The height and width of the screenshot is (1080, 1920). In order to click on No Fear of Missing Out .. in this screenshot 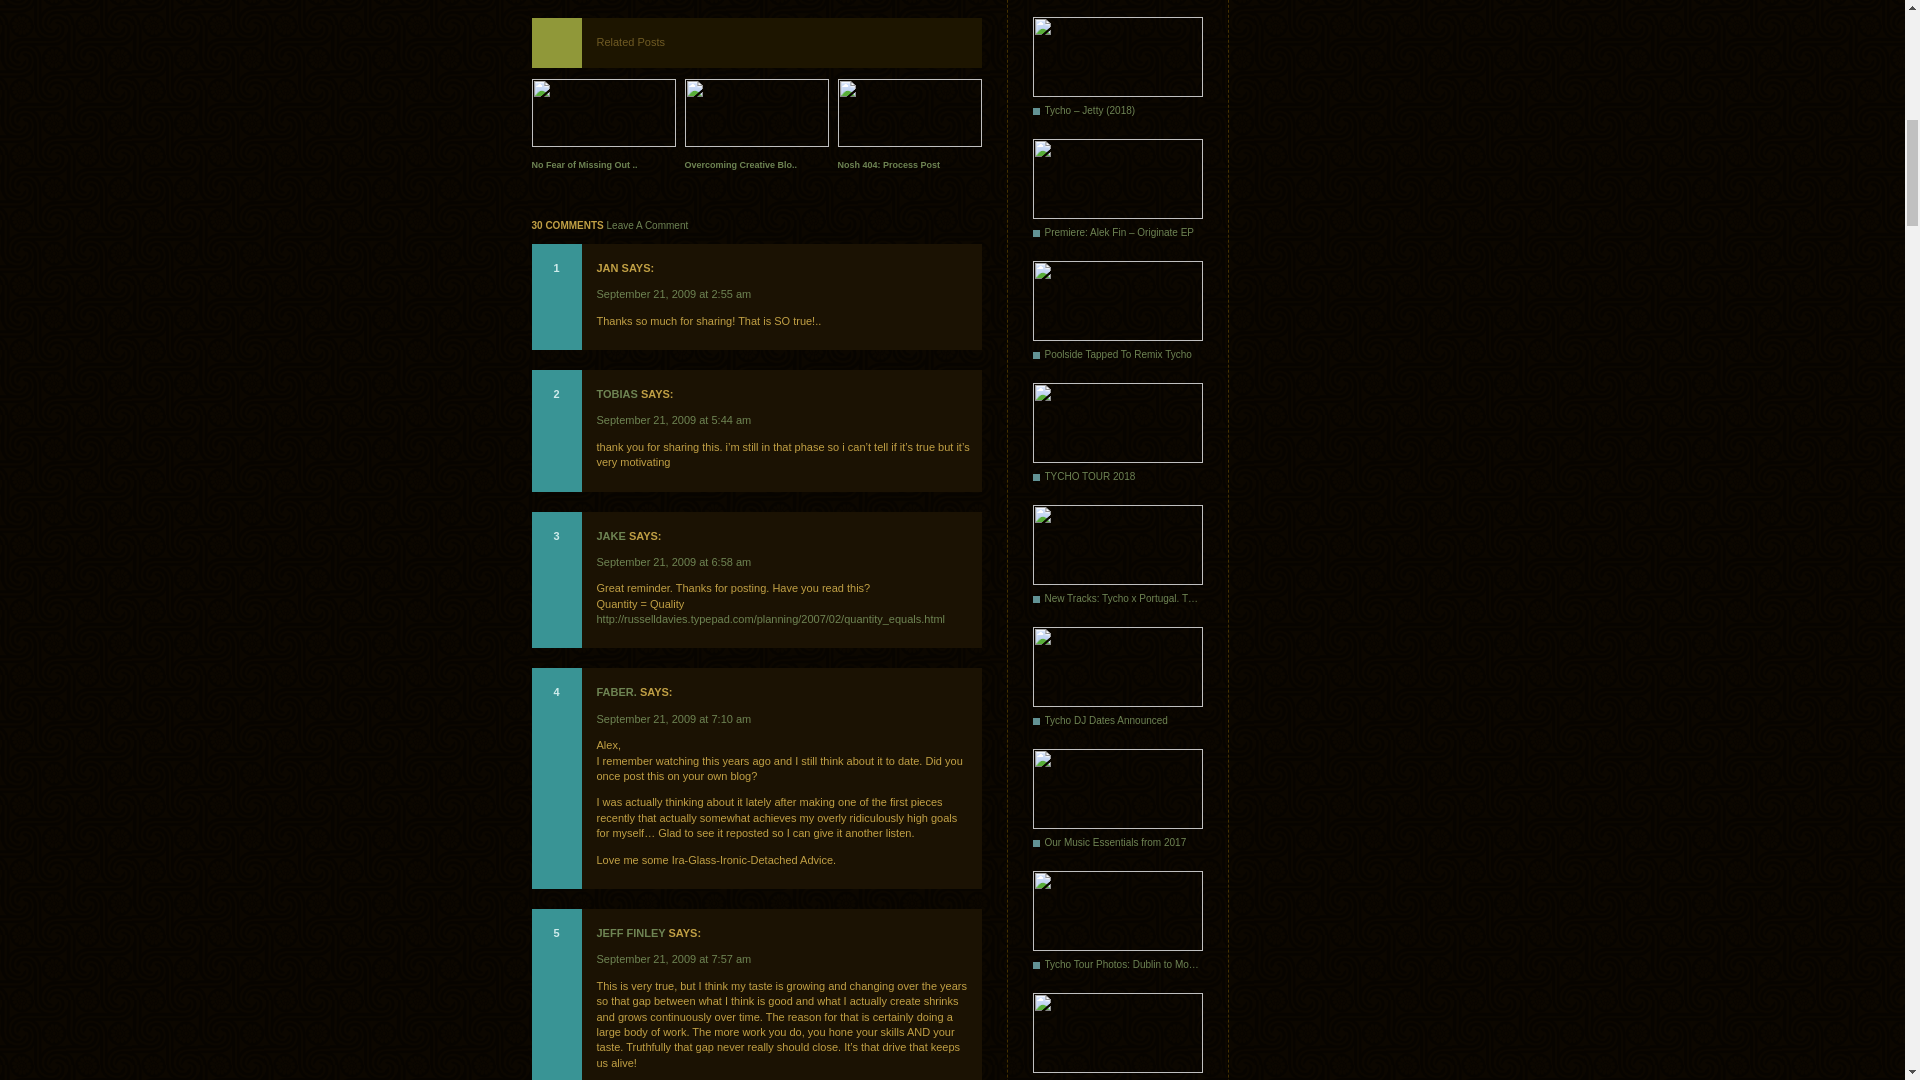, I will do `click(603, 128)`.